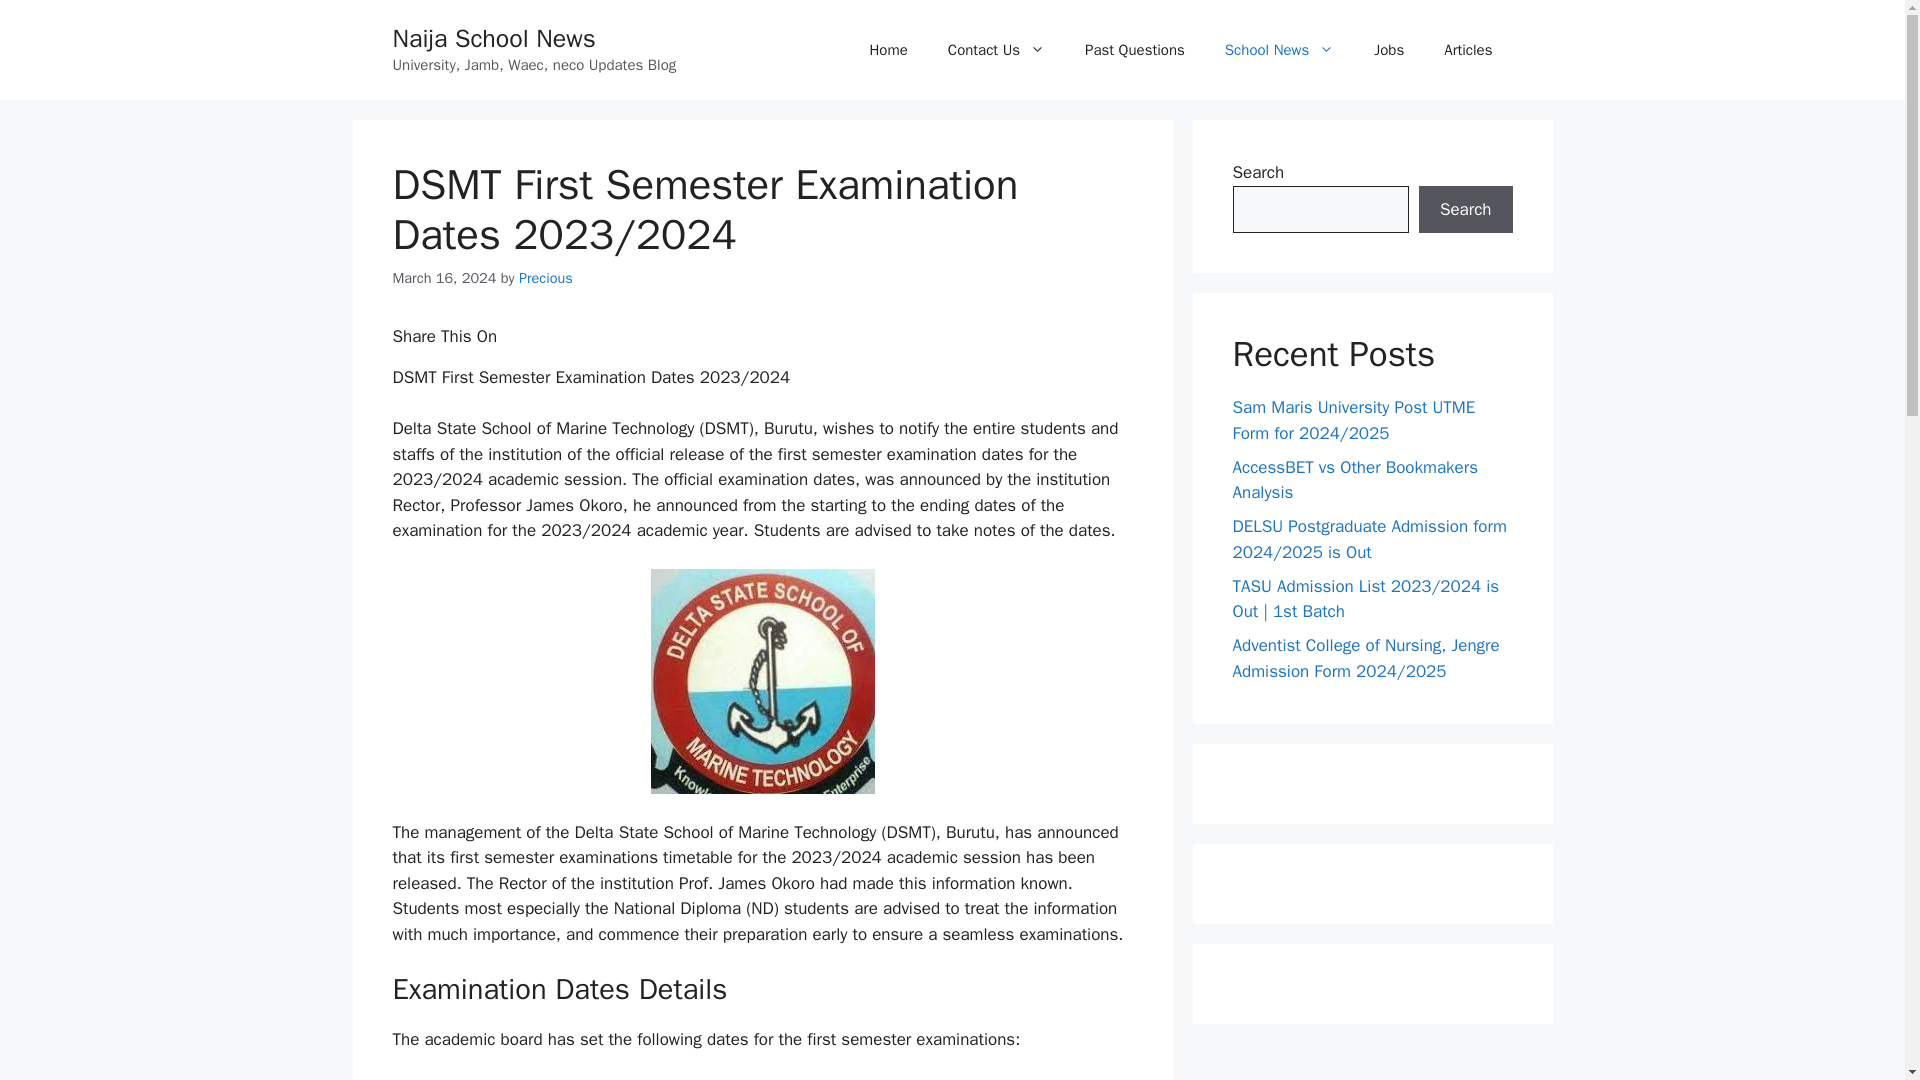  I want to click on Articles, so click(1468, 50).